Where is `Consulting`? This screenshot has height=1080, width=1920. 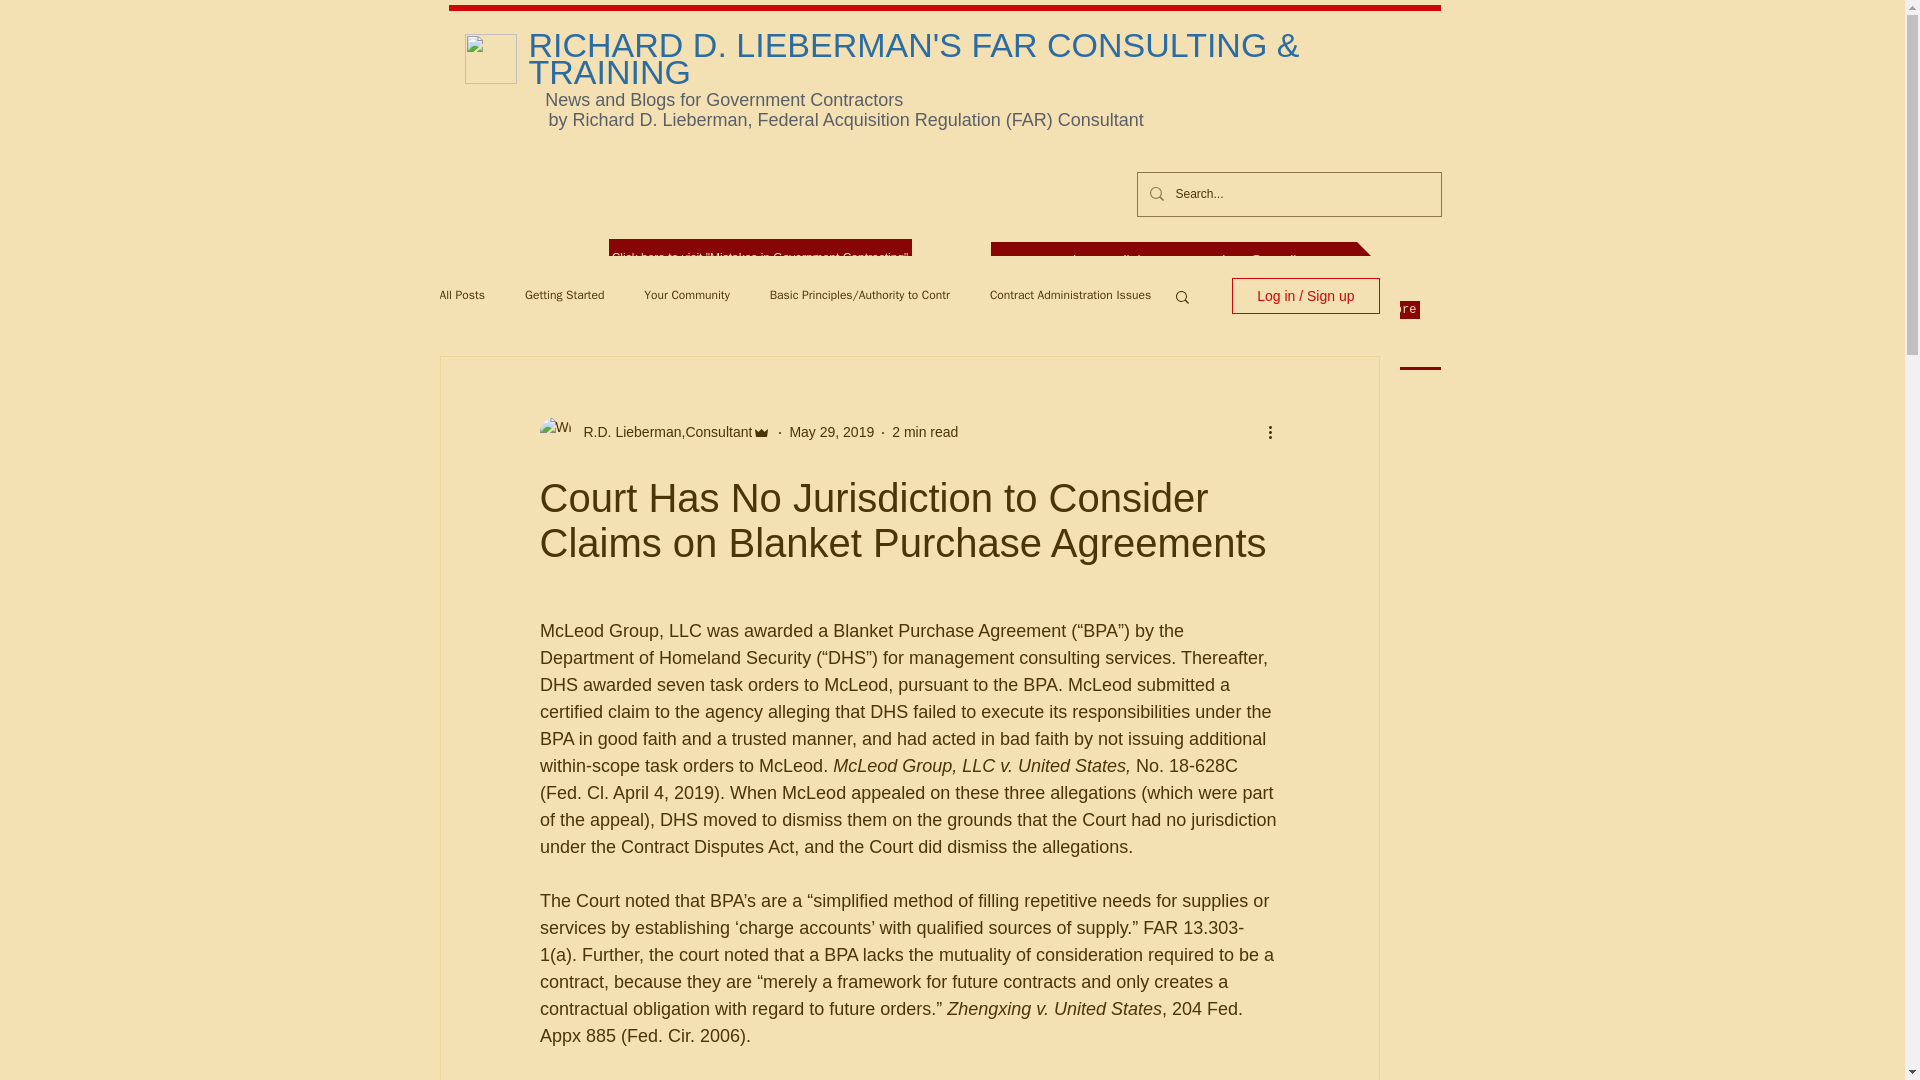 Consulting is located at coordinates (920, 310).